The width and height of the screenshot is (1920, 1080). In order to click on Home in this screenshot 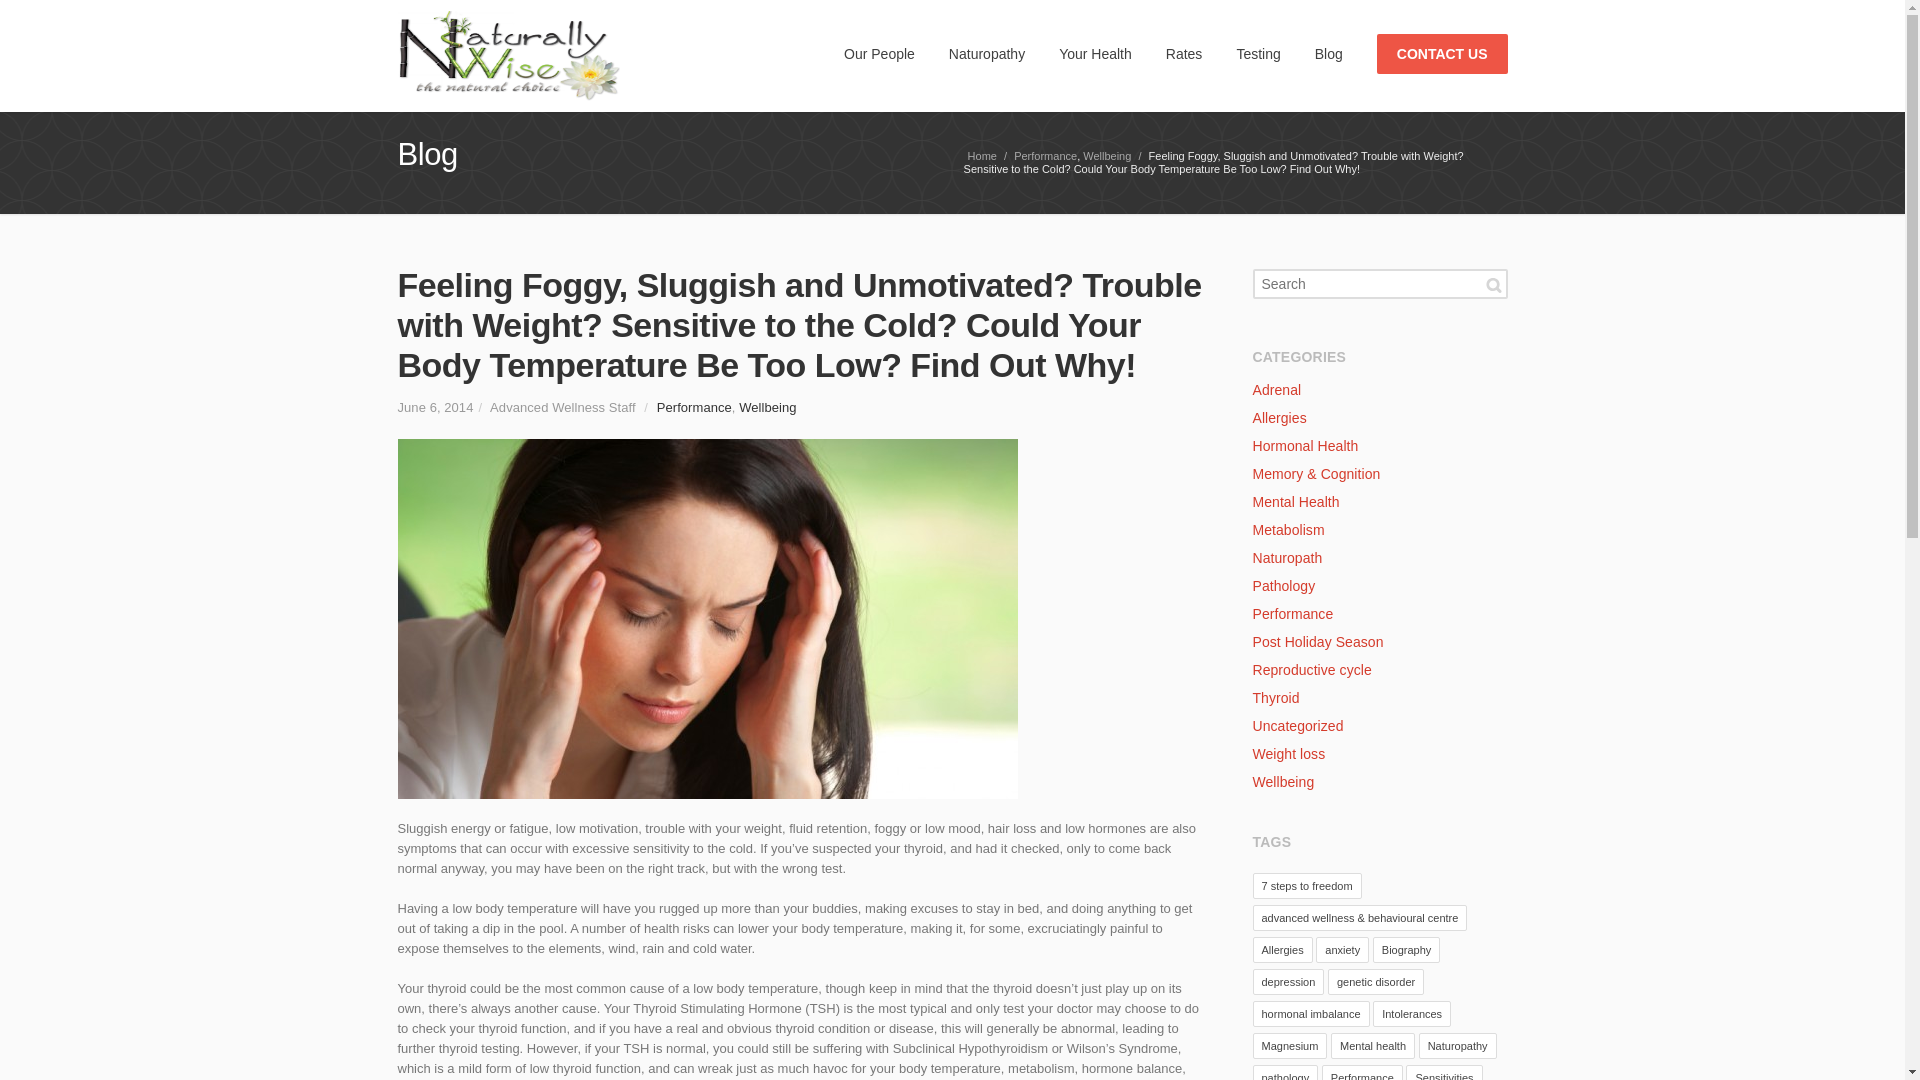, I will do `click(982, 156)`.